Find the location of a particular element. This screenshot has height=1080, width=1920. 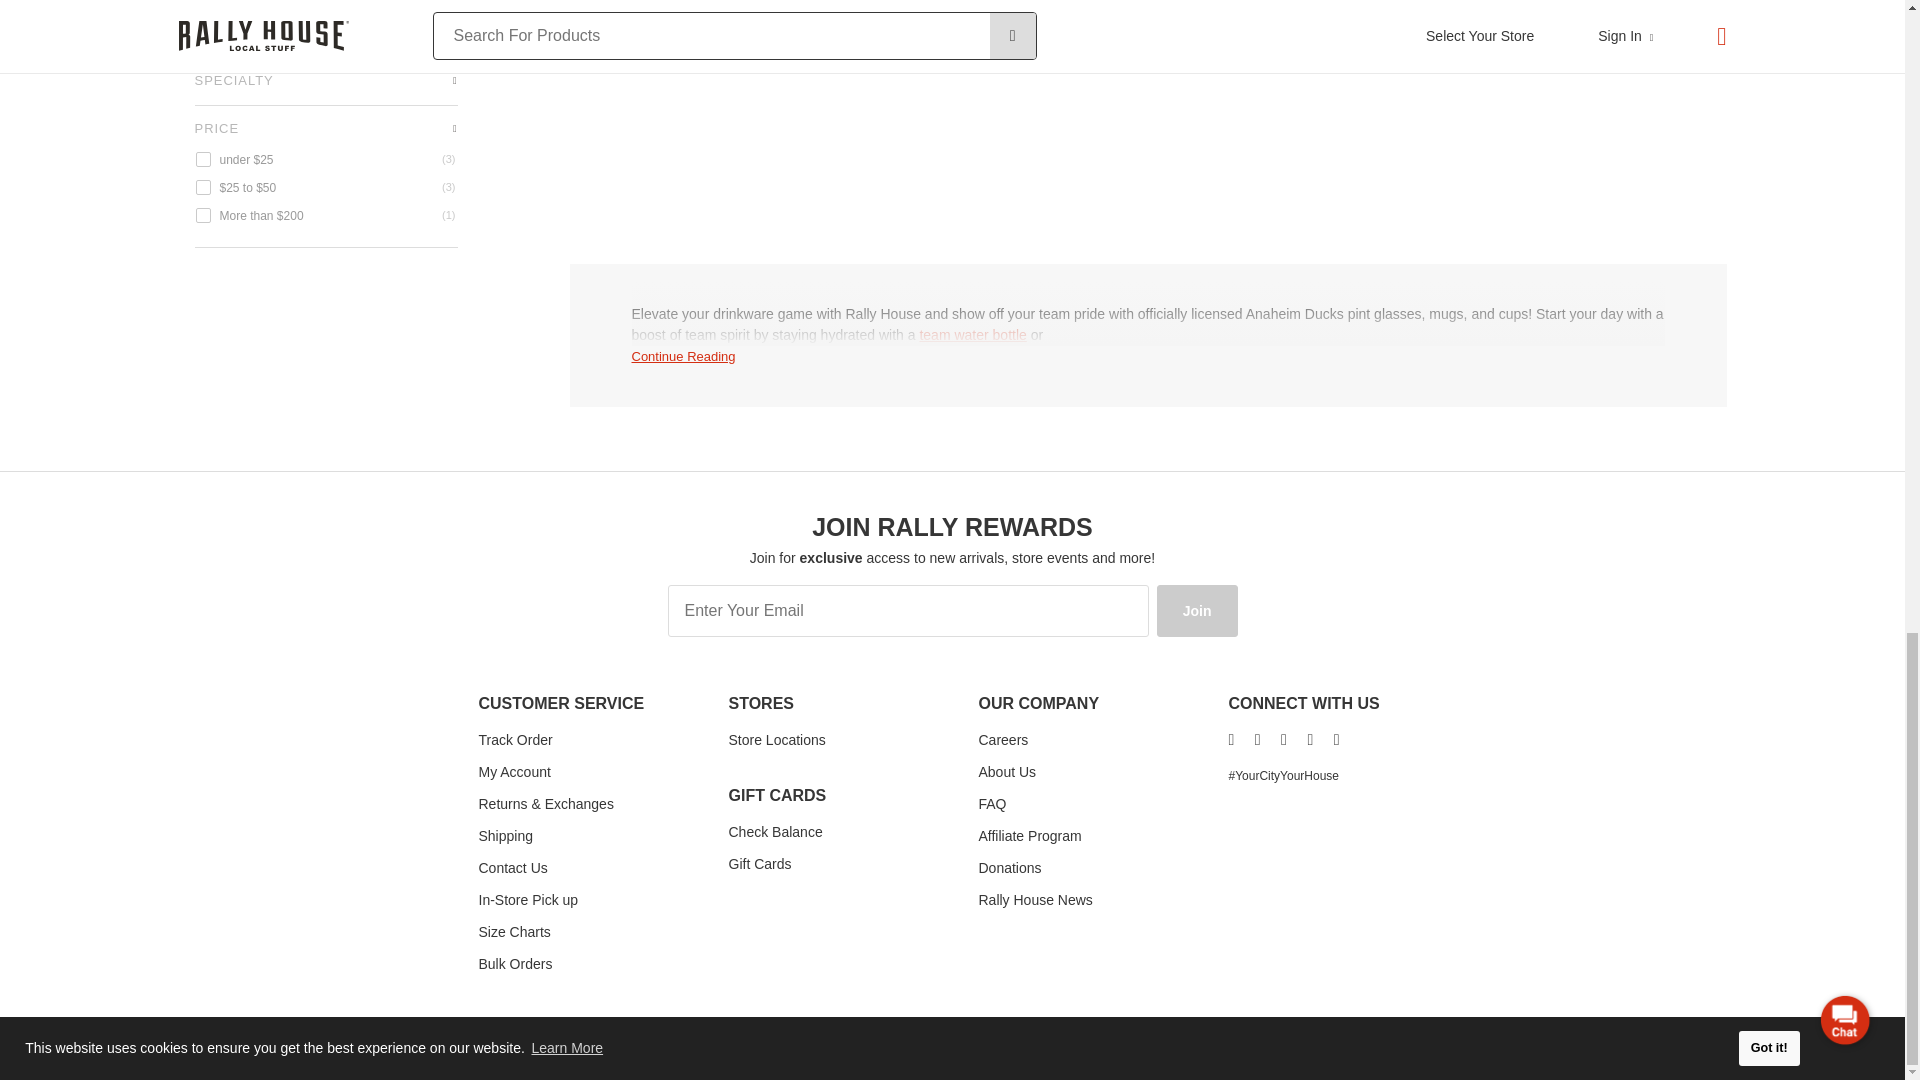

View Anaheim Ducks Slogan Coolie is located at coordinates (1148, 2).